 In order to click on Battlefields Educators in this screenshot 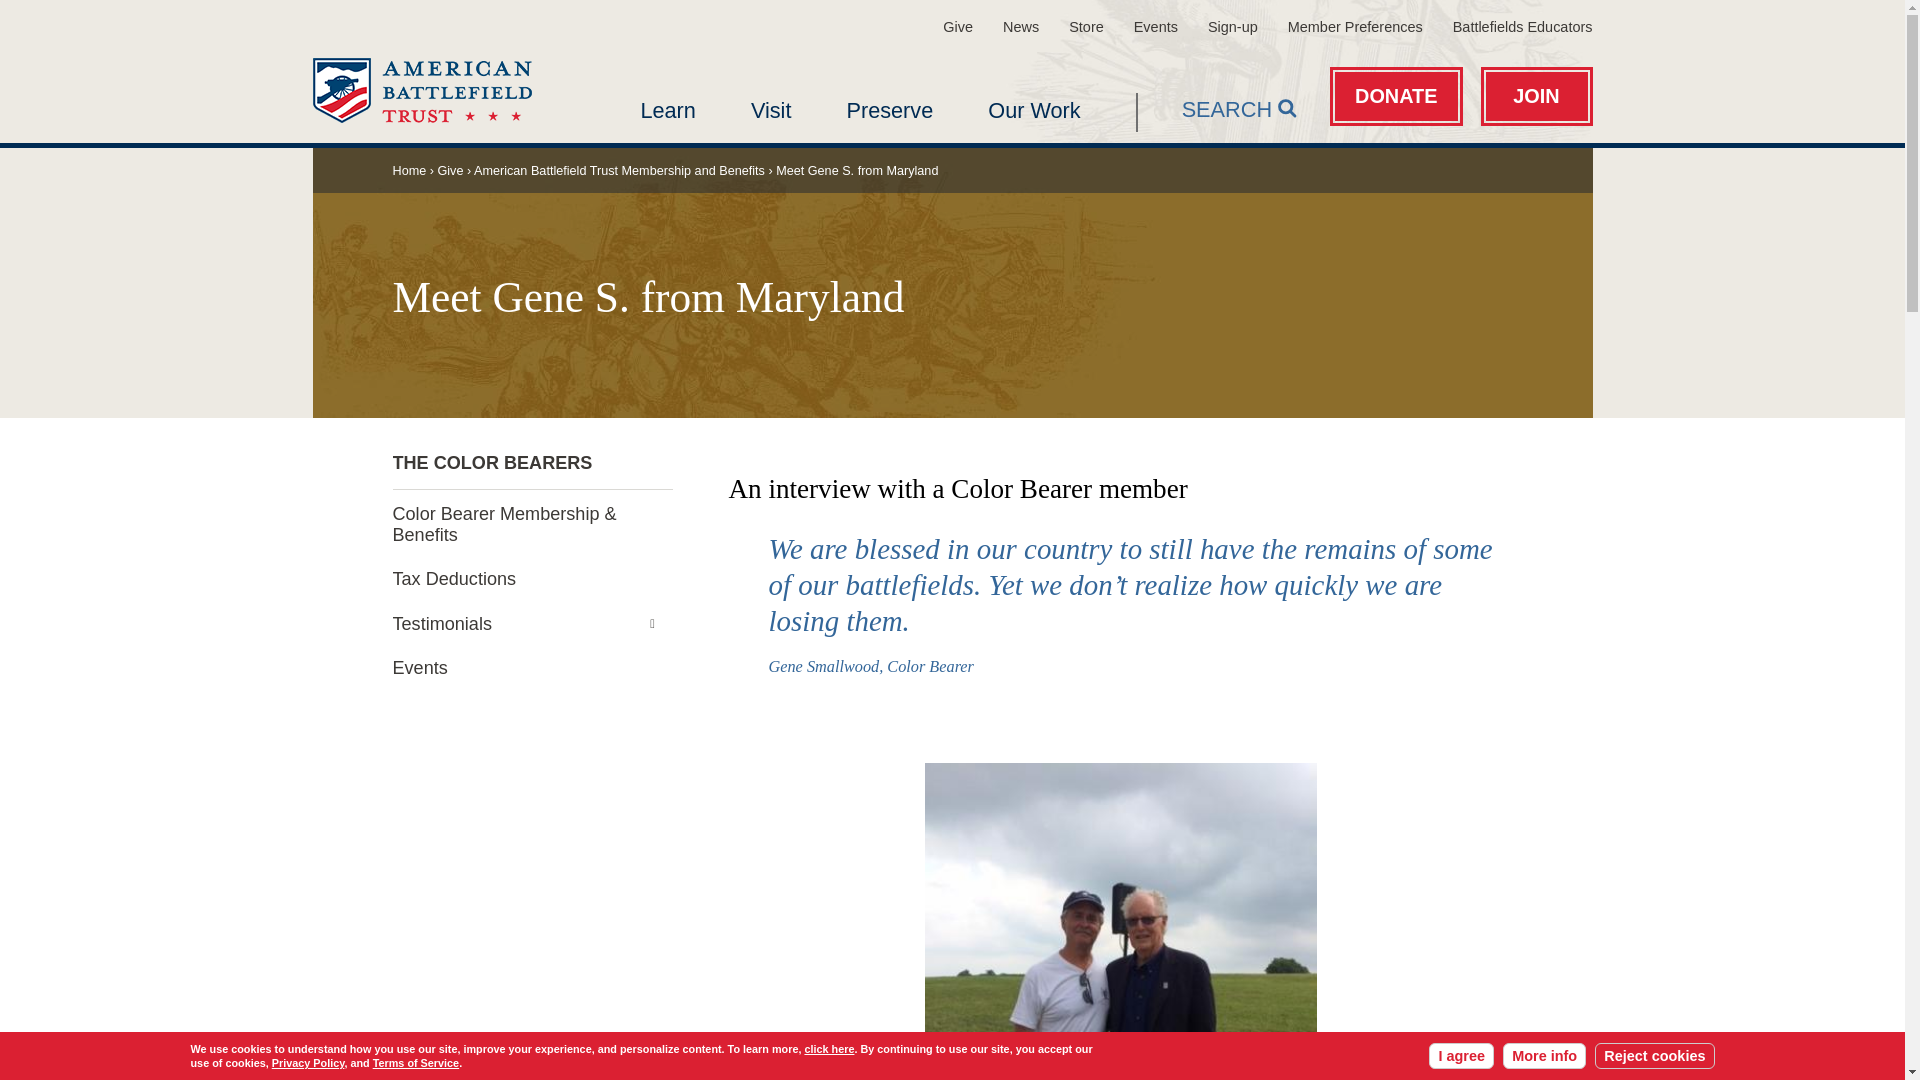, I will do `click(1523, 26)`.